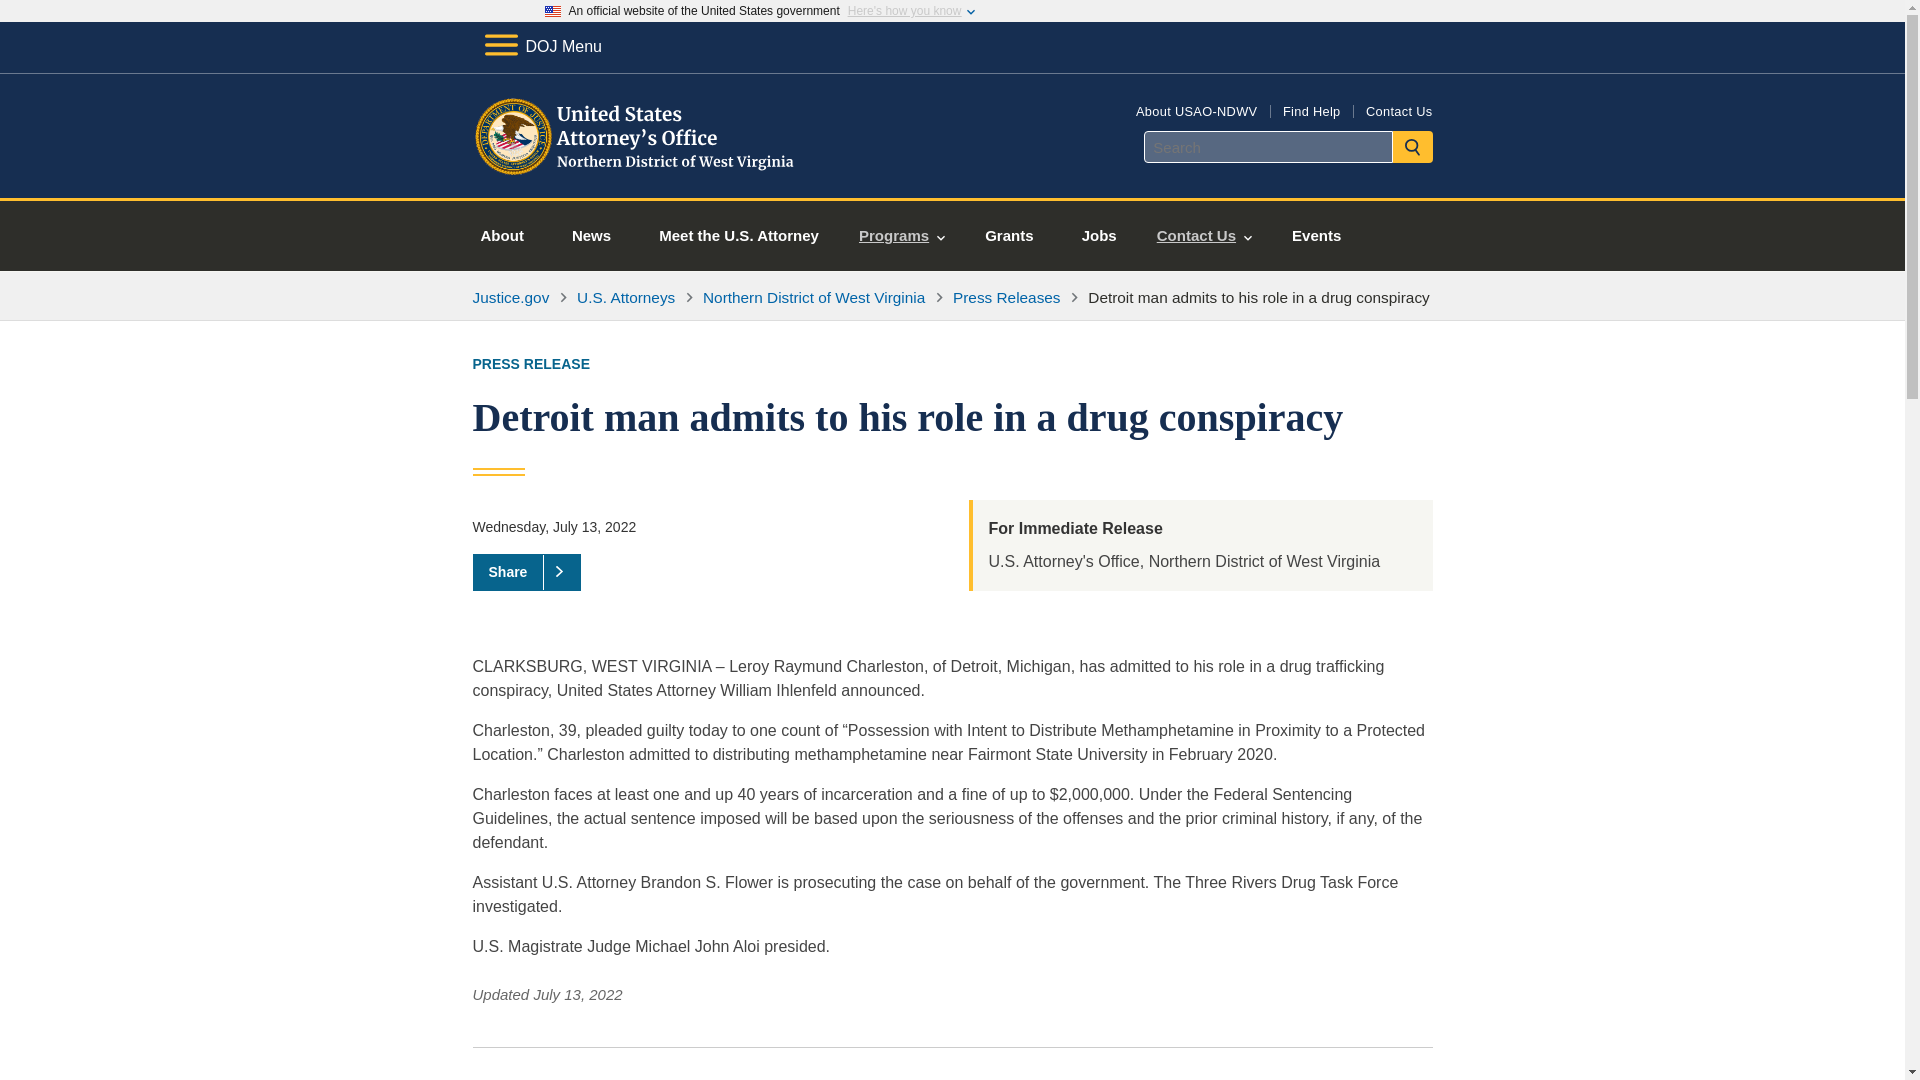 The image size is (1920, 1080). Describe the element at coordinates (591, 236) in the screenshot. I see `News` at that location.